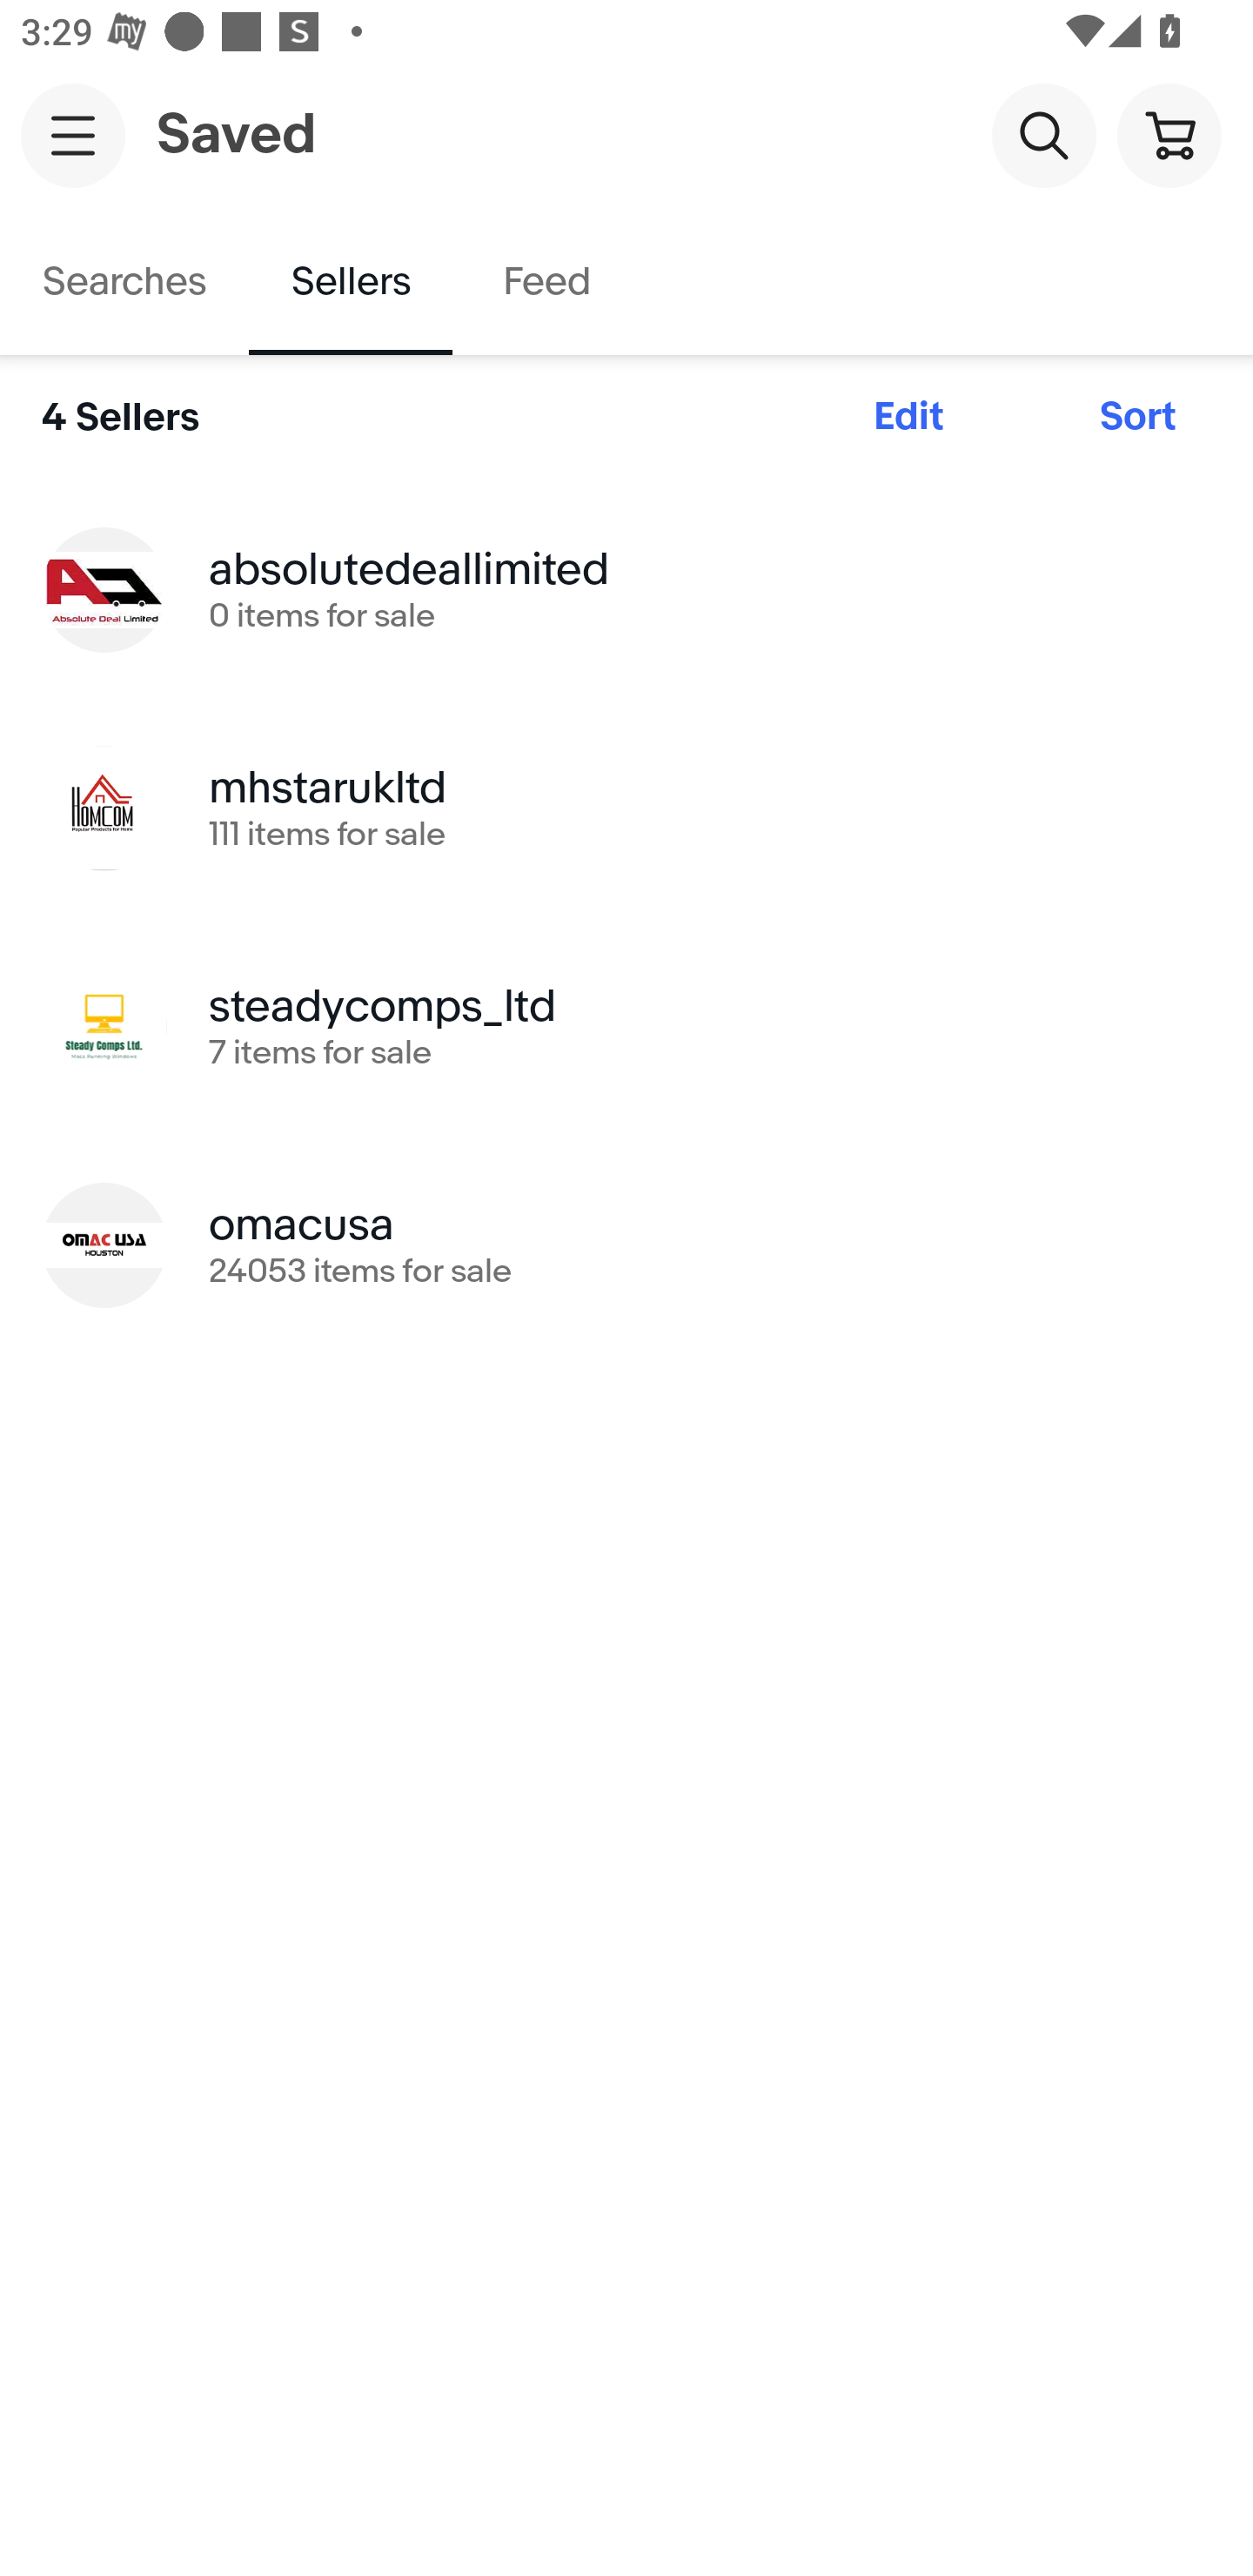  I want to click on Edit, so click(908, 417).